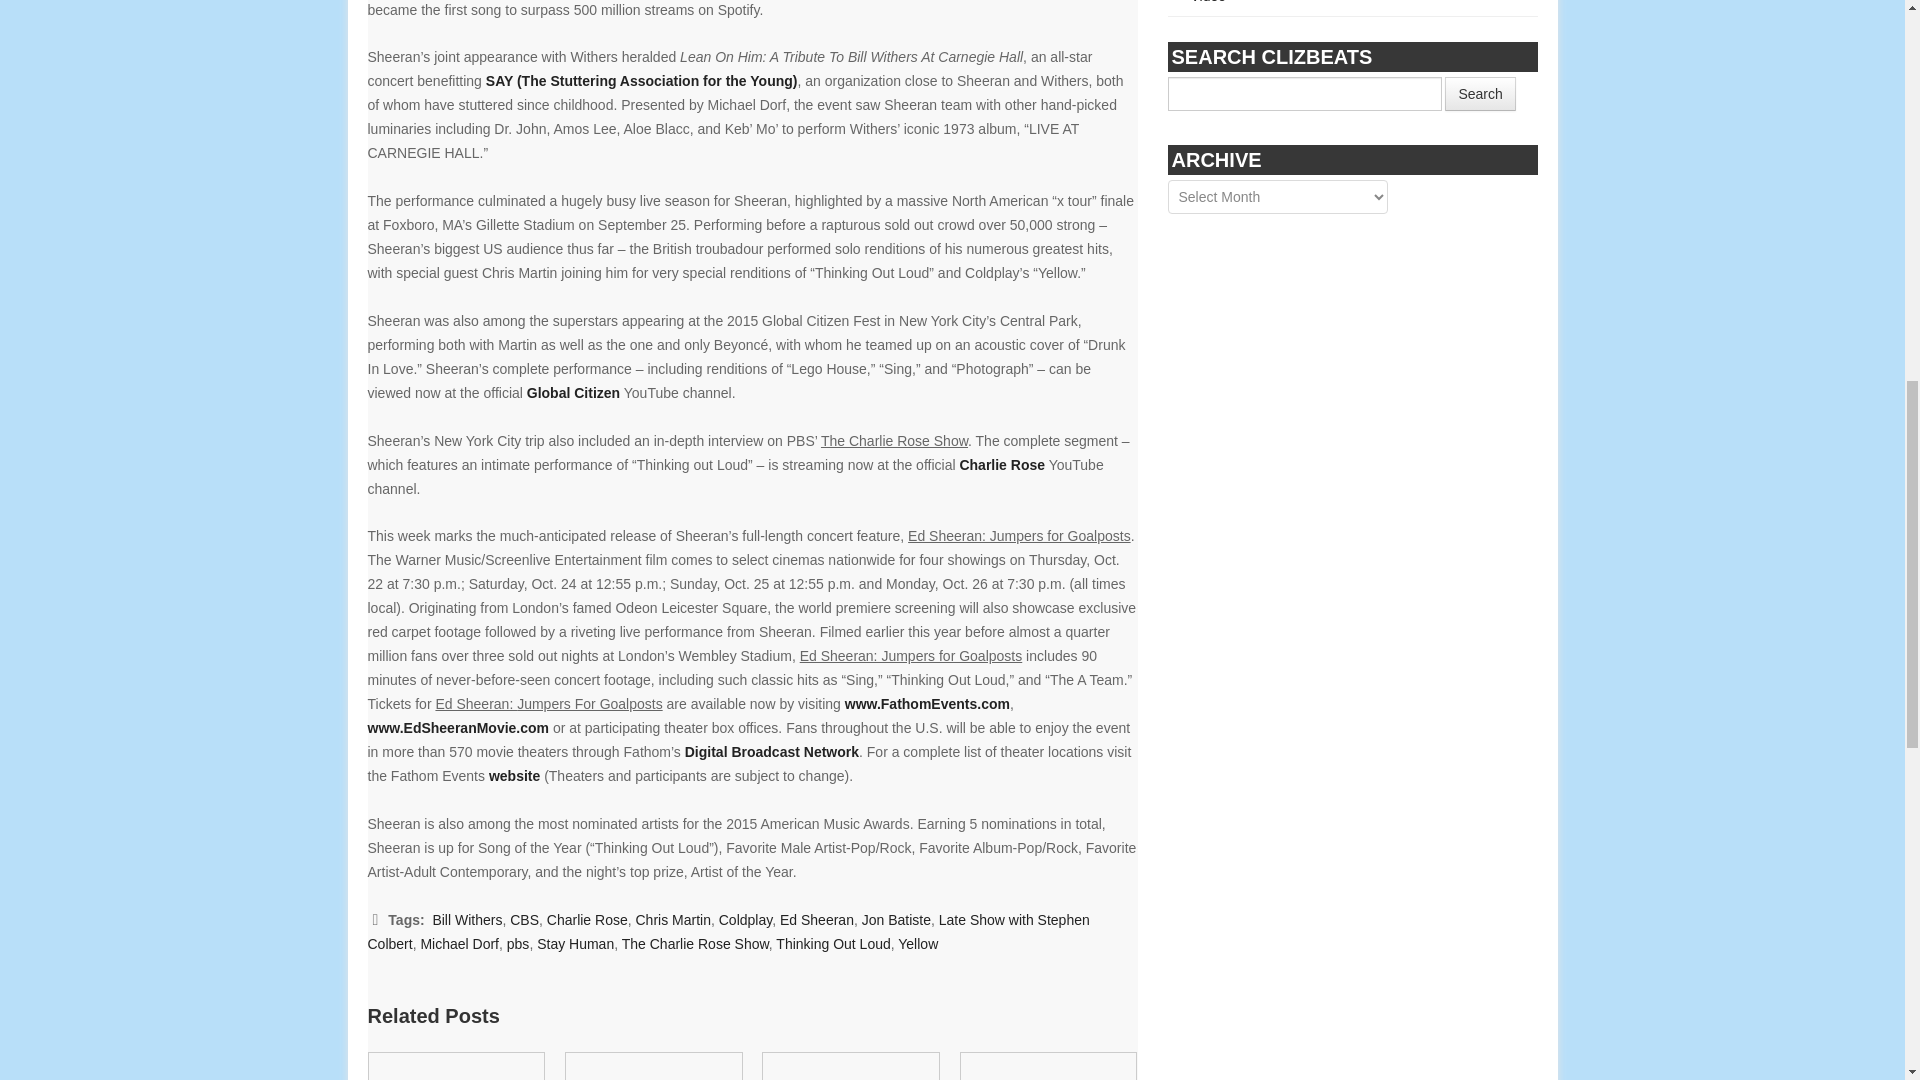 This screenshot has height=1080, width=1920. Describe the element at coordinates (458, 728) in the screenshot. I see `www.EdSheeranMovie.com` at that location.